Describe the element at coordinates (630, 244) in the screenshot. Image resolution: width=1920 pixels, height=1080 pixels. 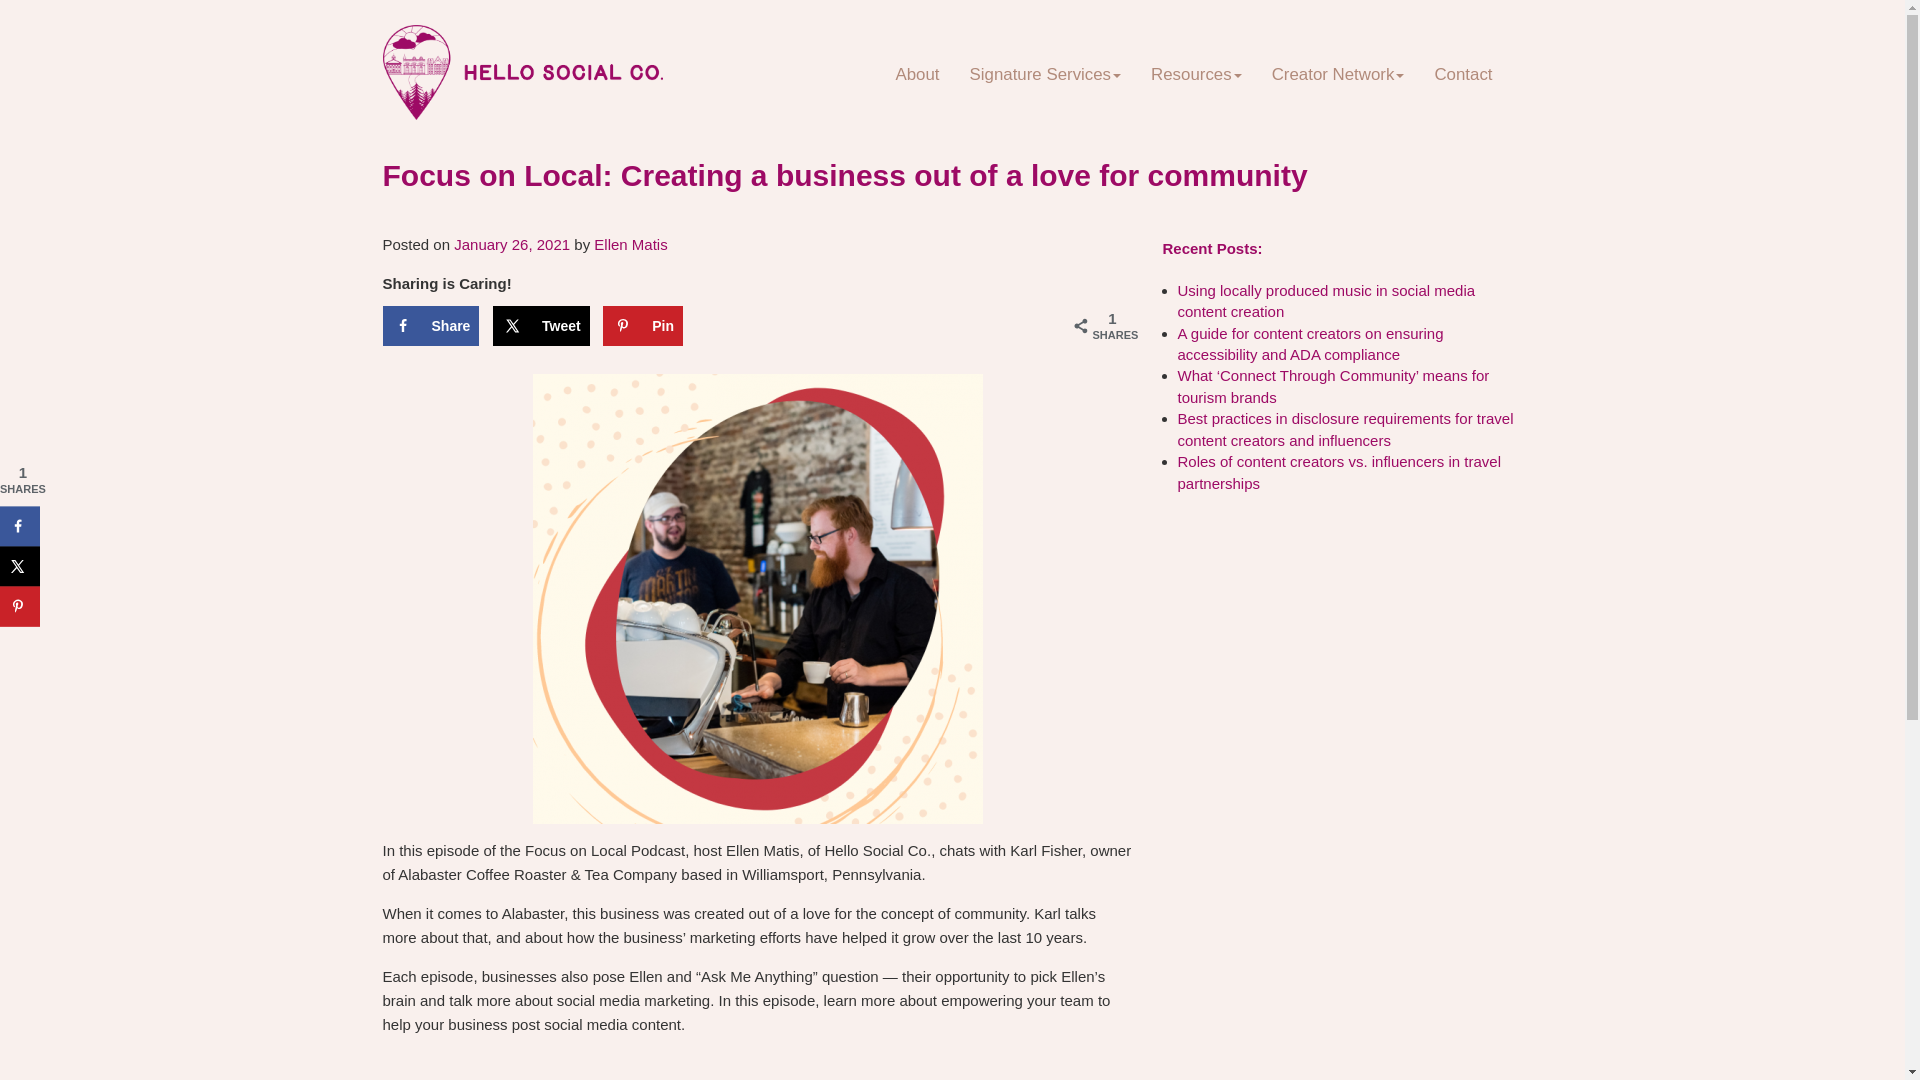
I see `Ellen Matis` at that location.